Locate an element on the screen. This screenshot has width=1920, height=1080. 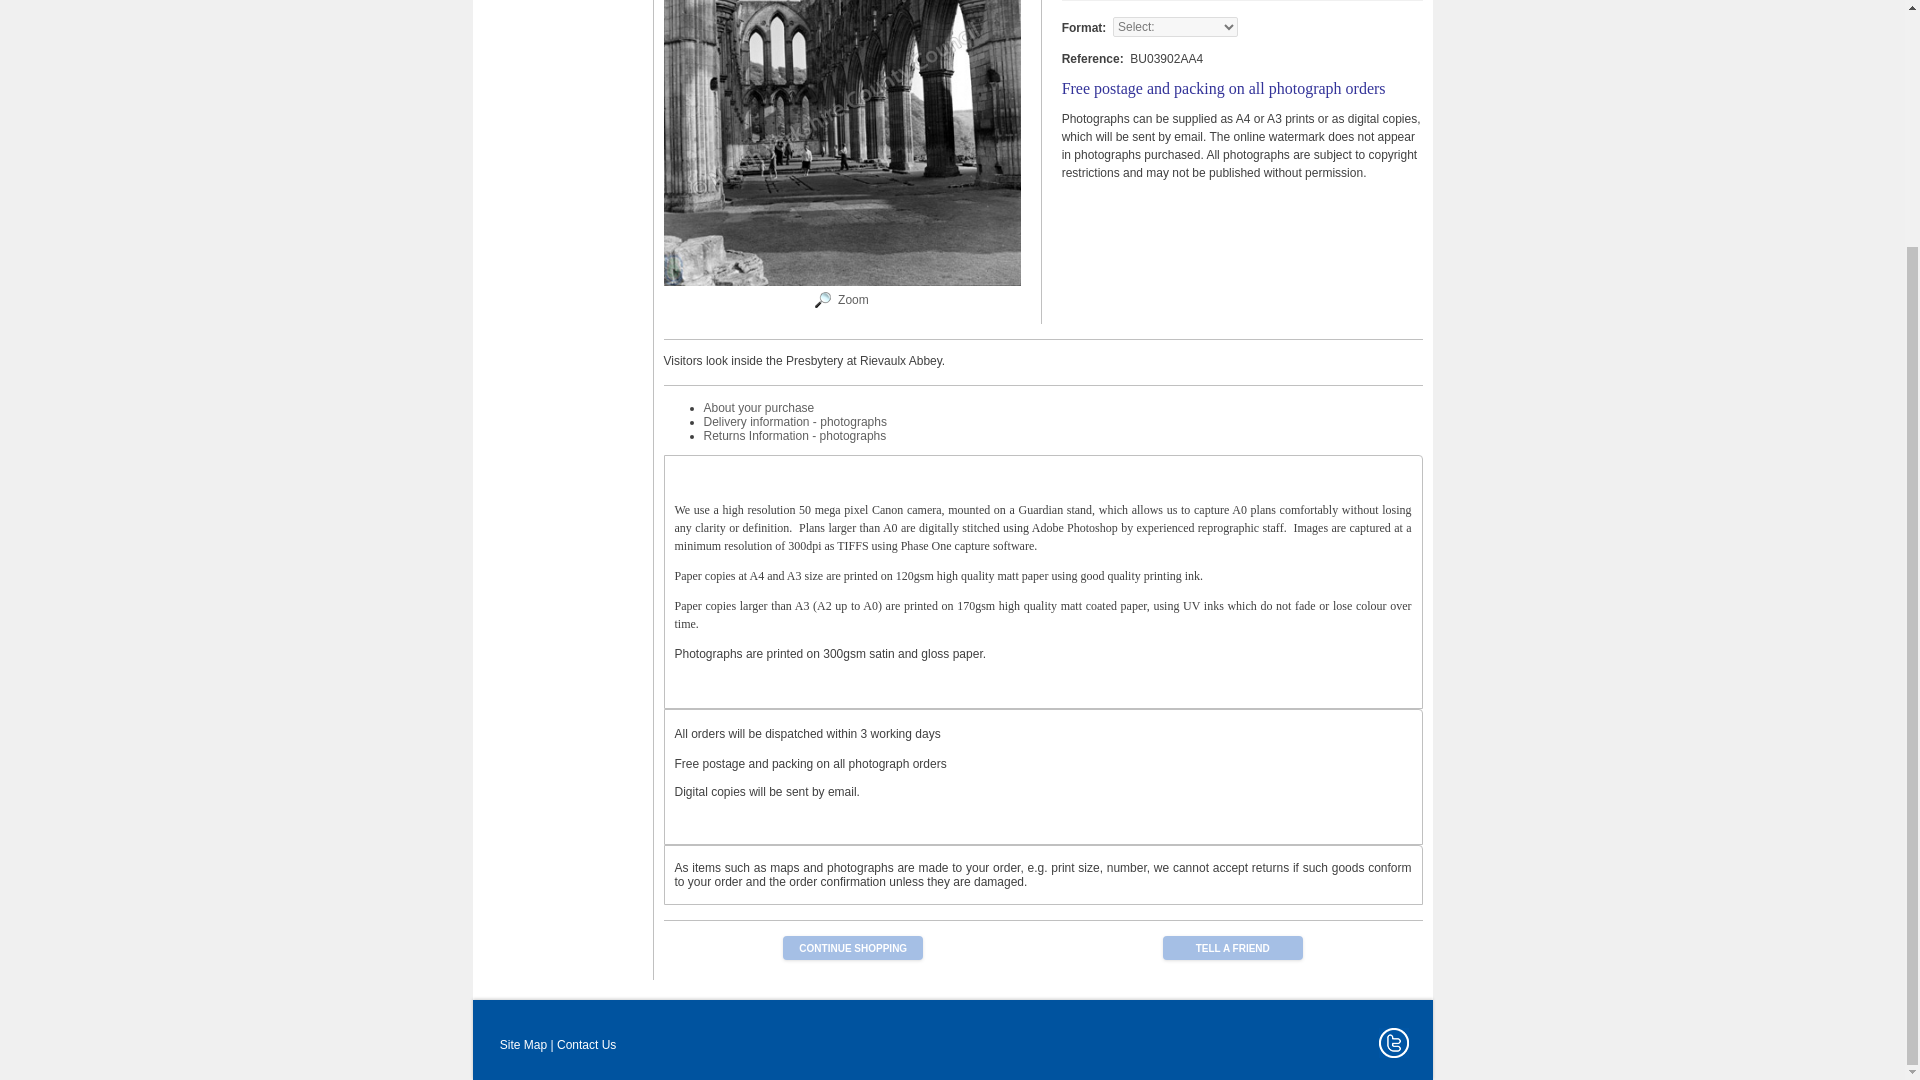
CONTINUE SHOPPING is located at coordinates (853, 948).